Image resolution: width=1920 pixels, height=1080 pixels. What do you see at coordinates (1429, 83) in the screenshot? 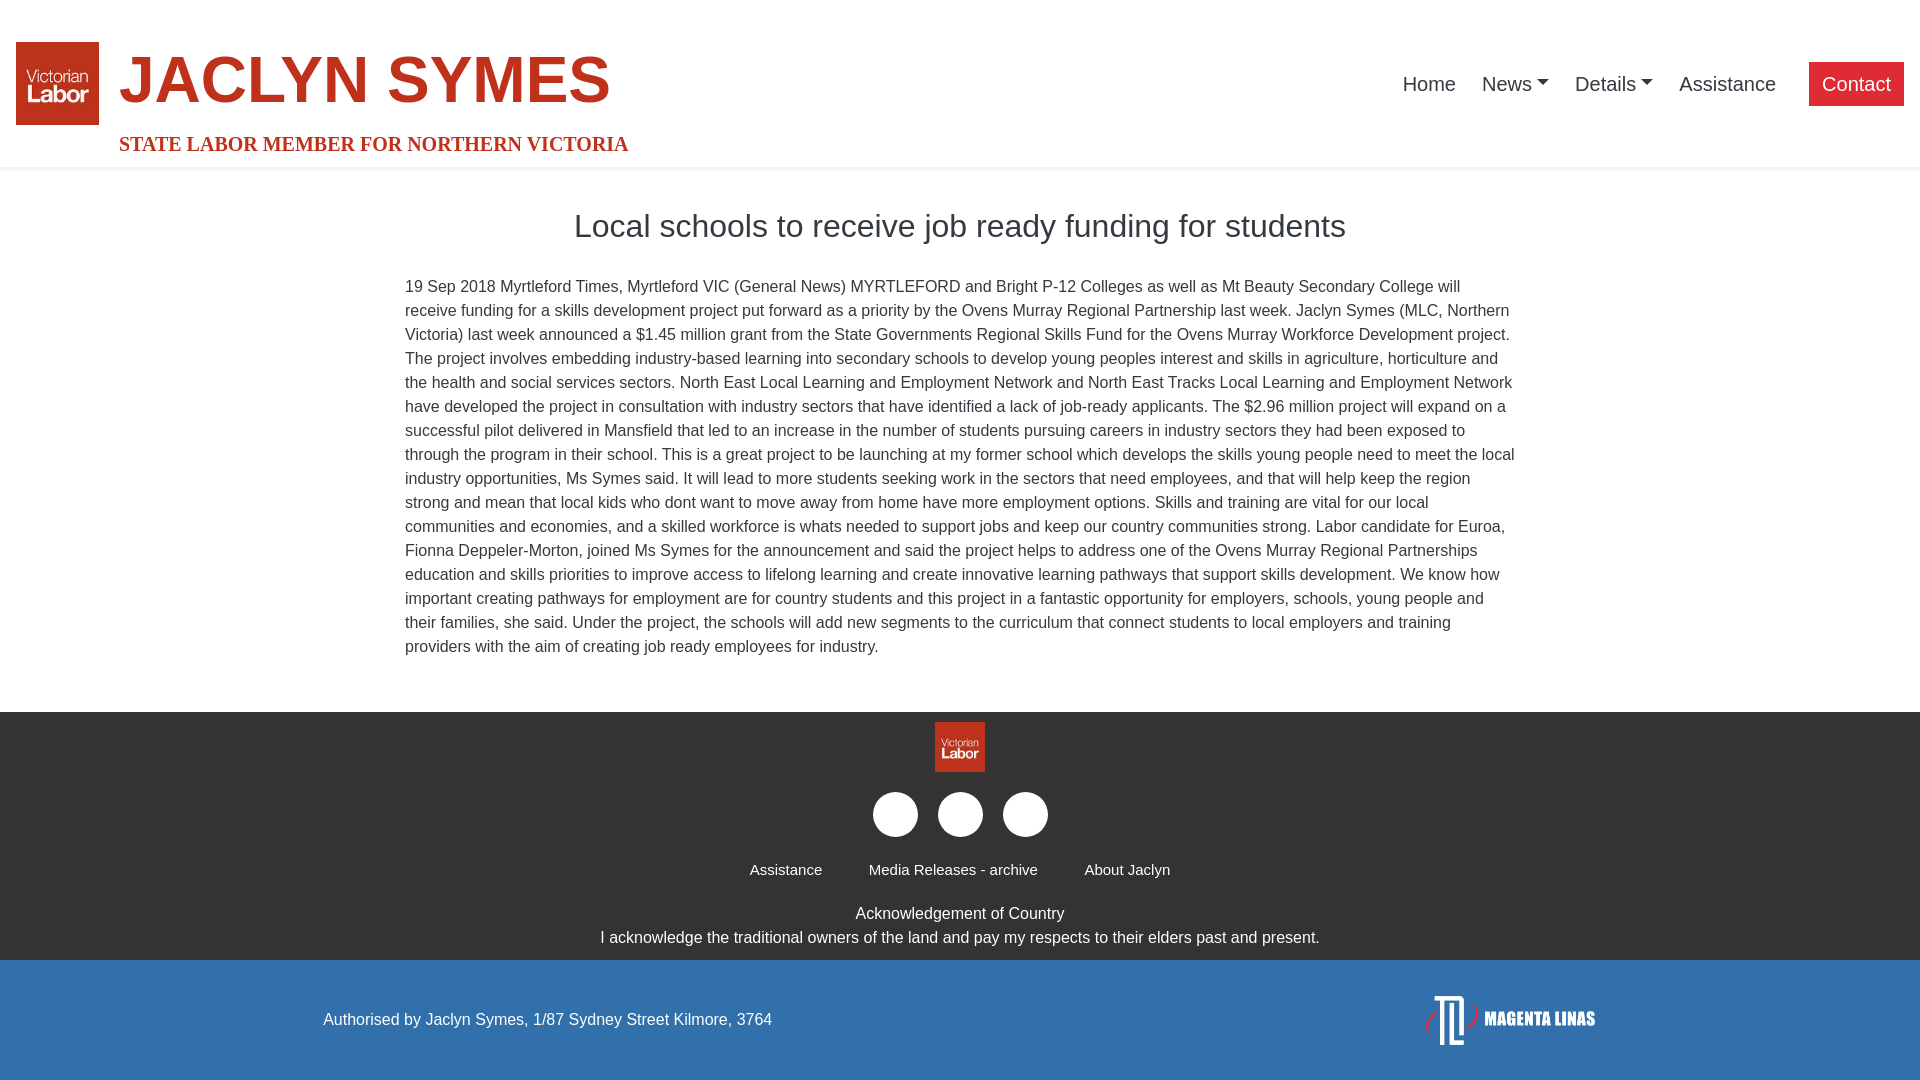
I see `Home` at bounding box center [1429, 83].